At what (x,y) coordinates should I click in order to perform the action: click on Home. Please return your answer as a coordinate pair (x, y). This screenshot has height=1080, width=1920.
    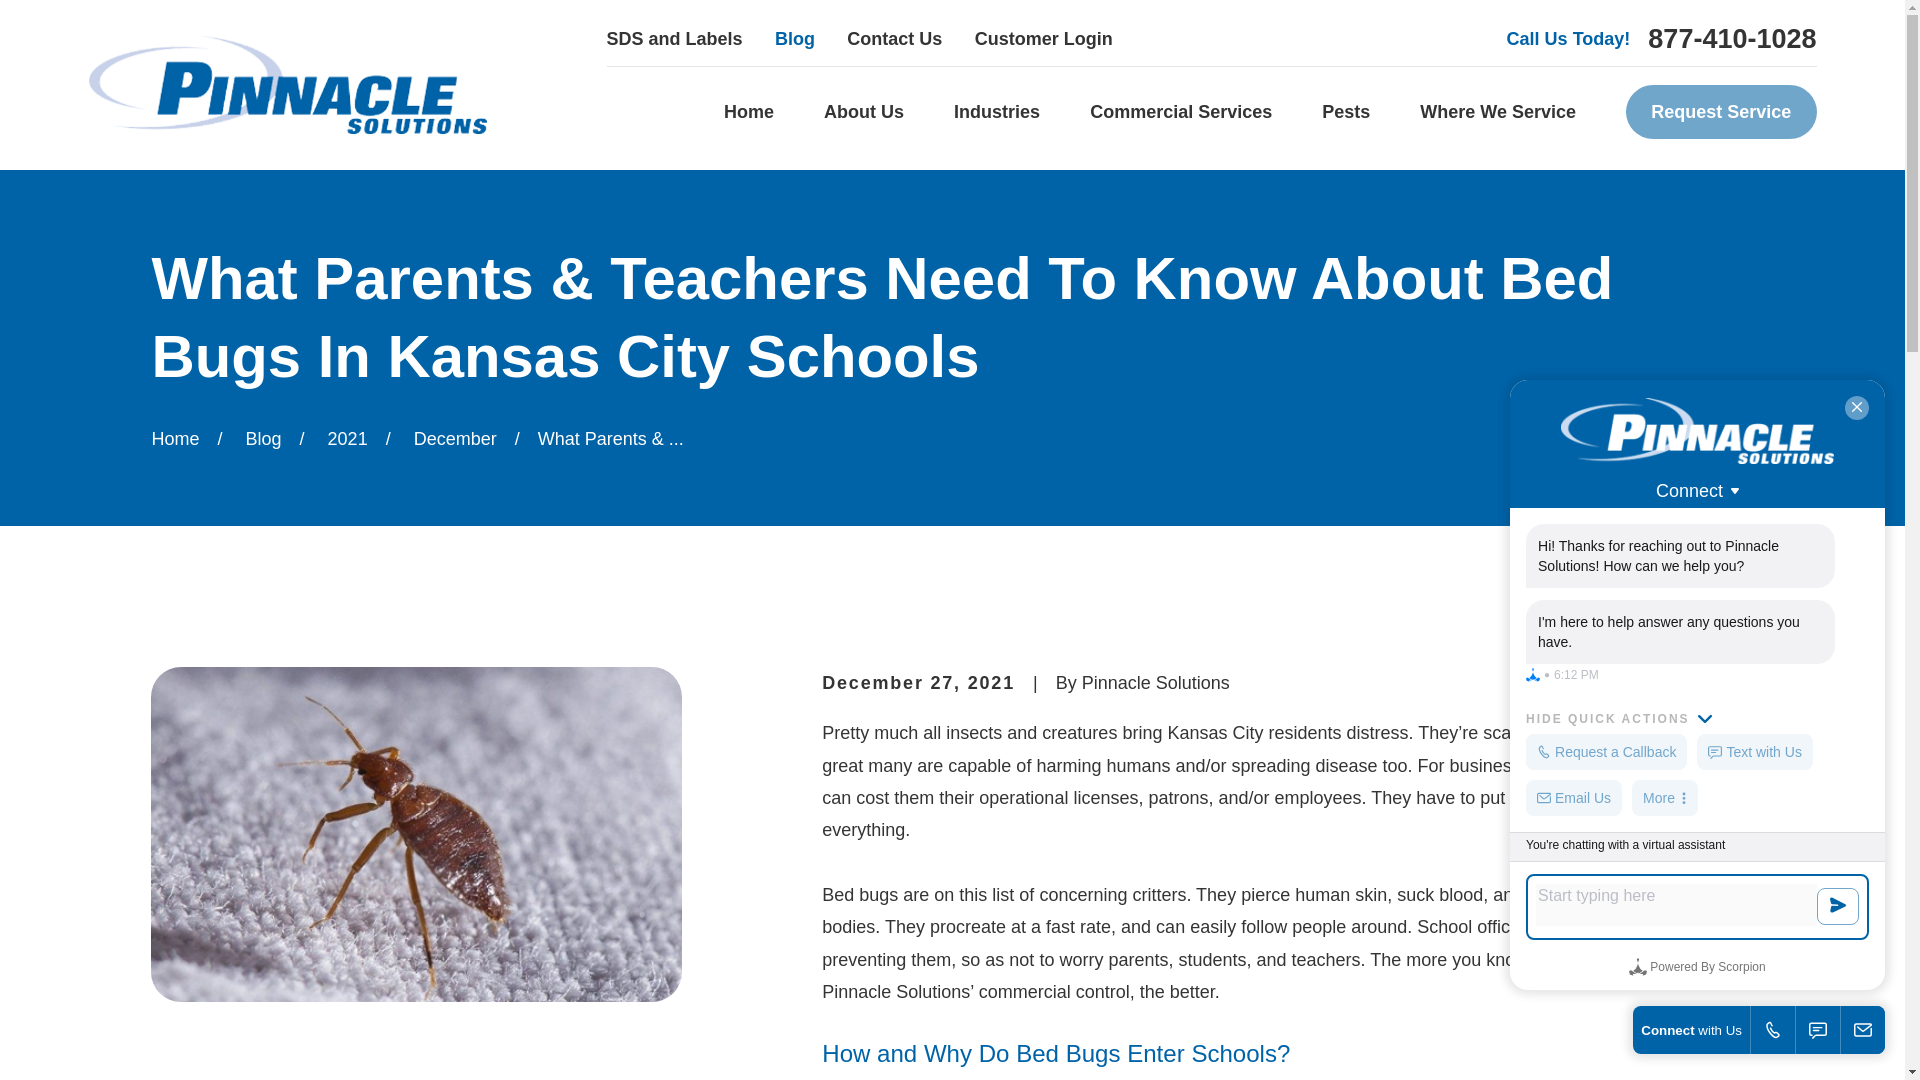
    Looking at the image, I should click on (286, 85).